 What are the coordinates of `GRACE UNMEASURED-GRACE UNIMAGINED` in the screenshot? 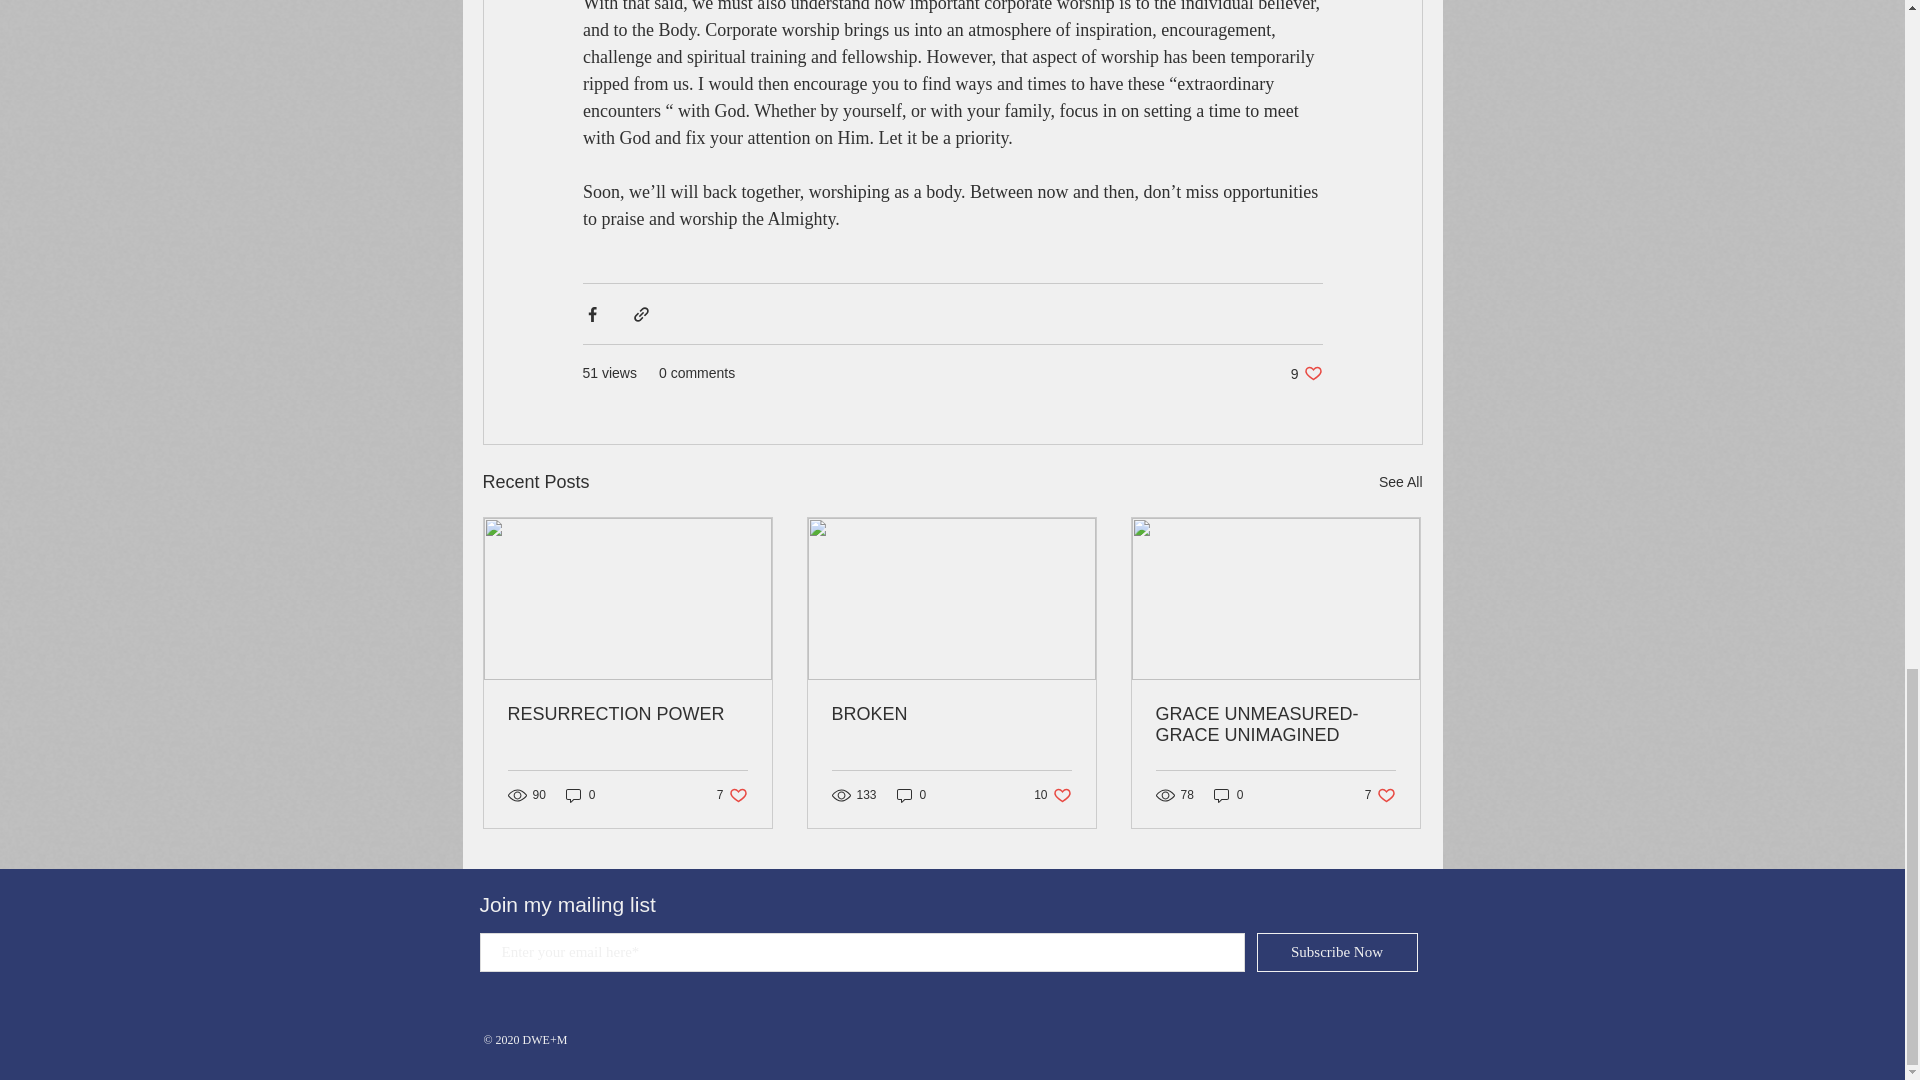 It's located at (580, 794).